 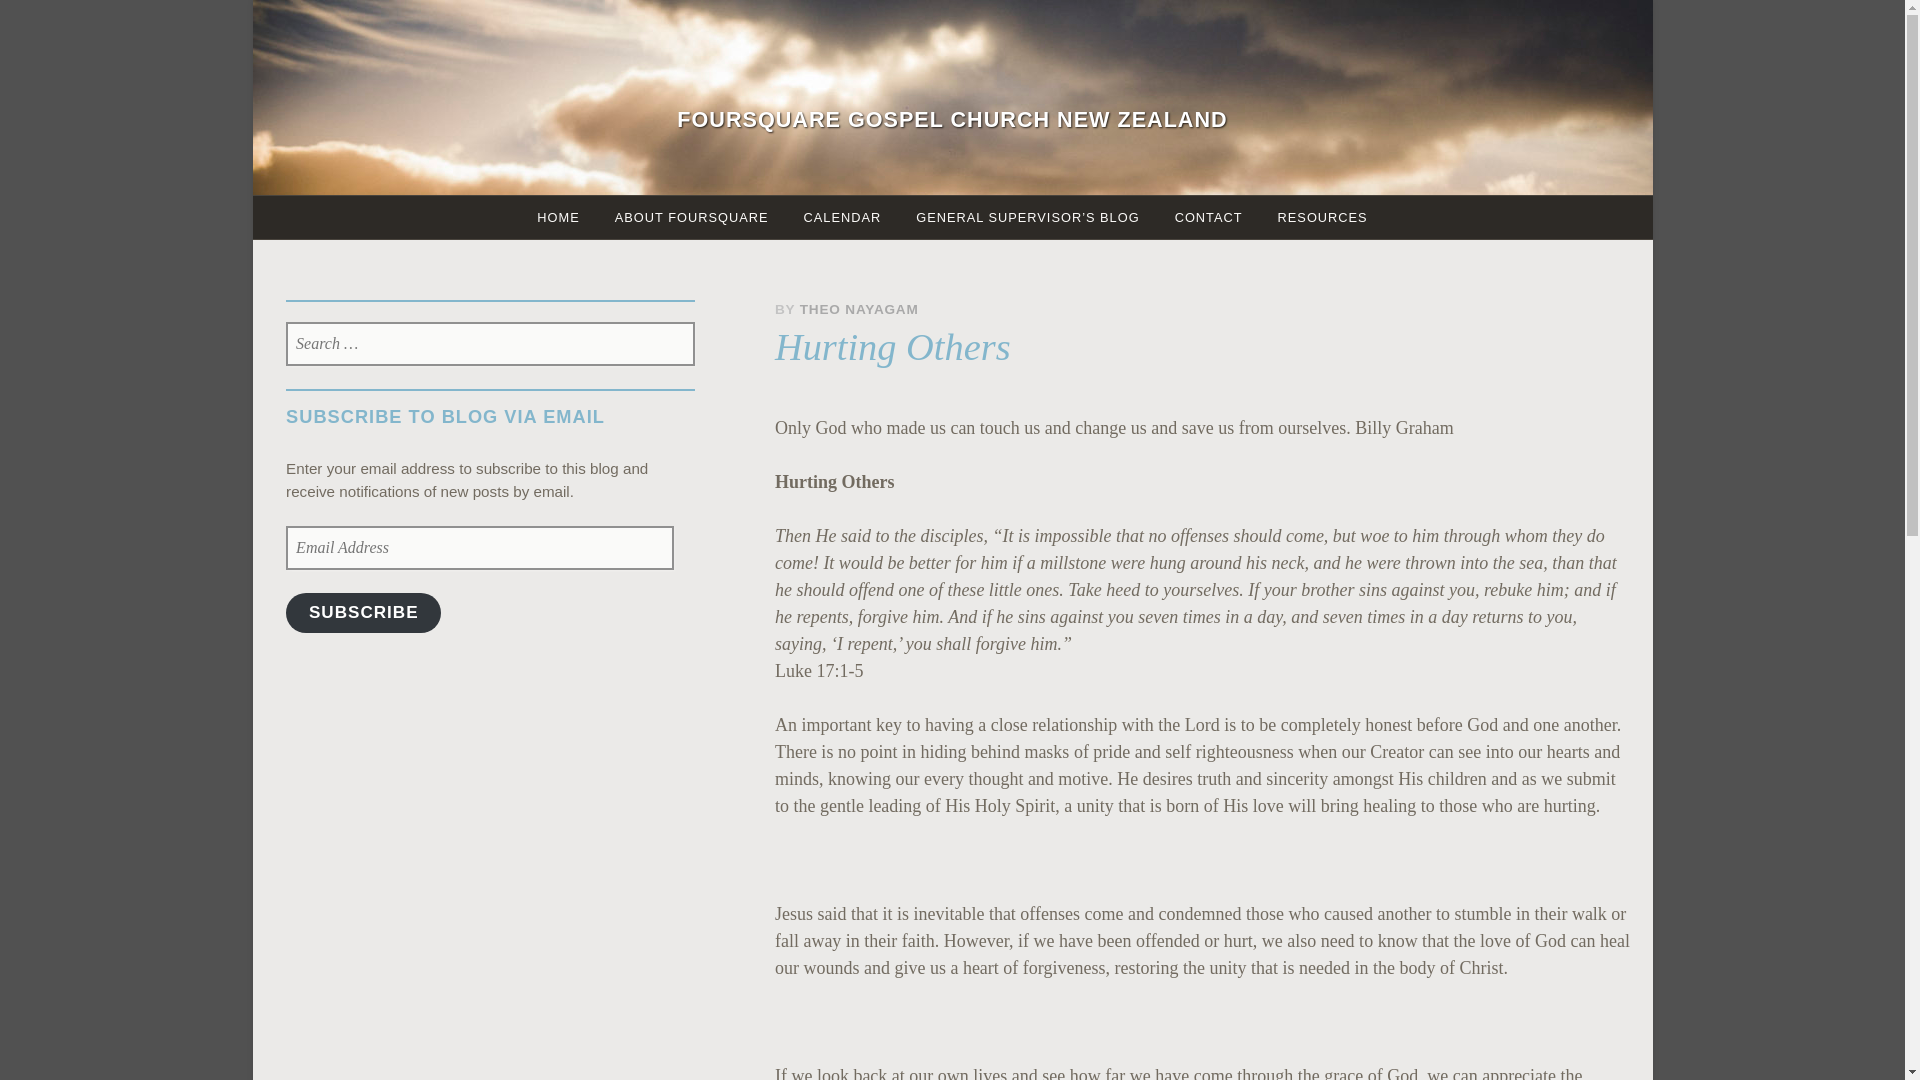 I want to click on THEO NAYAGAM, so click(x=860, y=310).